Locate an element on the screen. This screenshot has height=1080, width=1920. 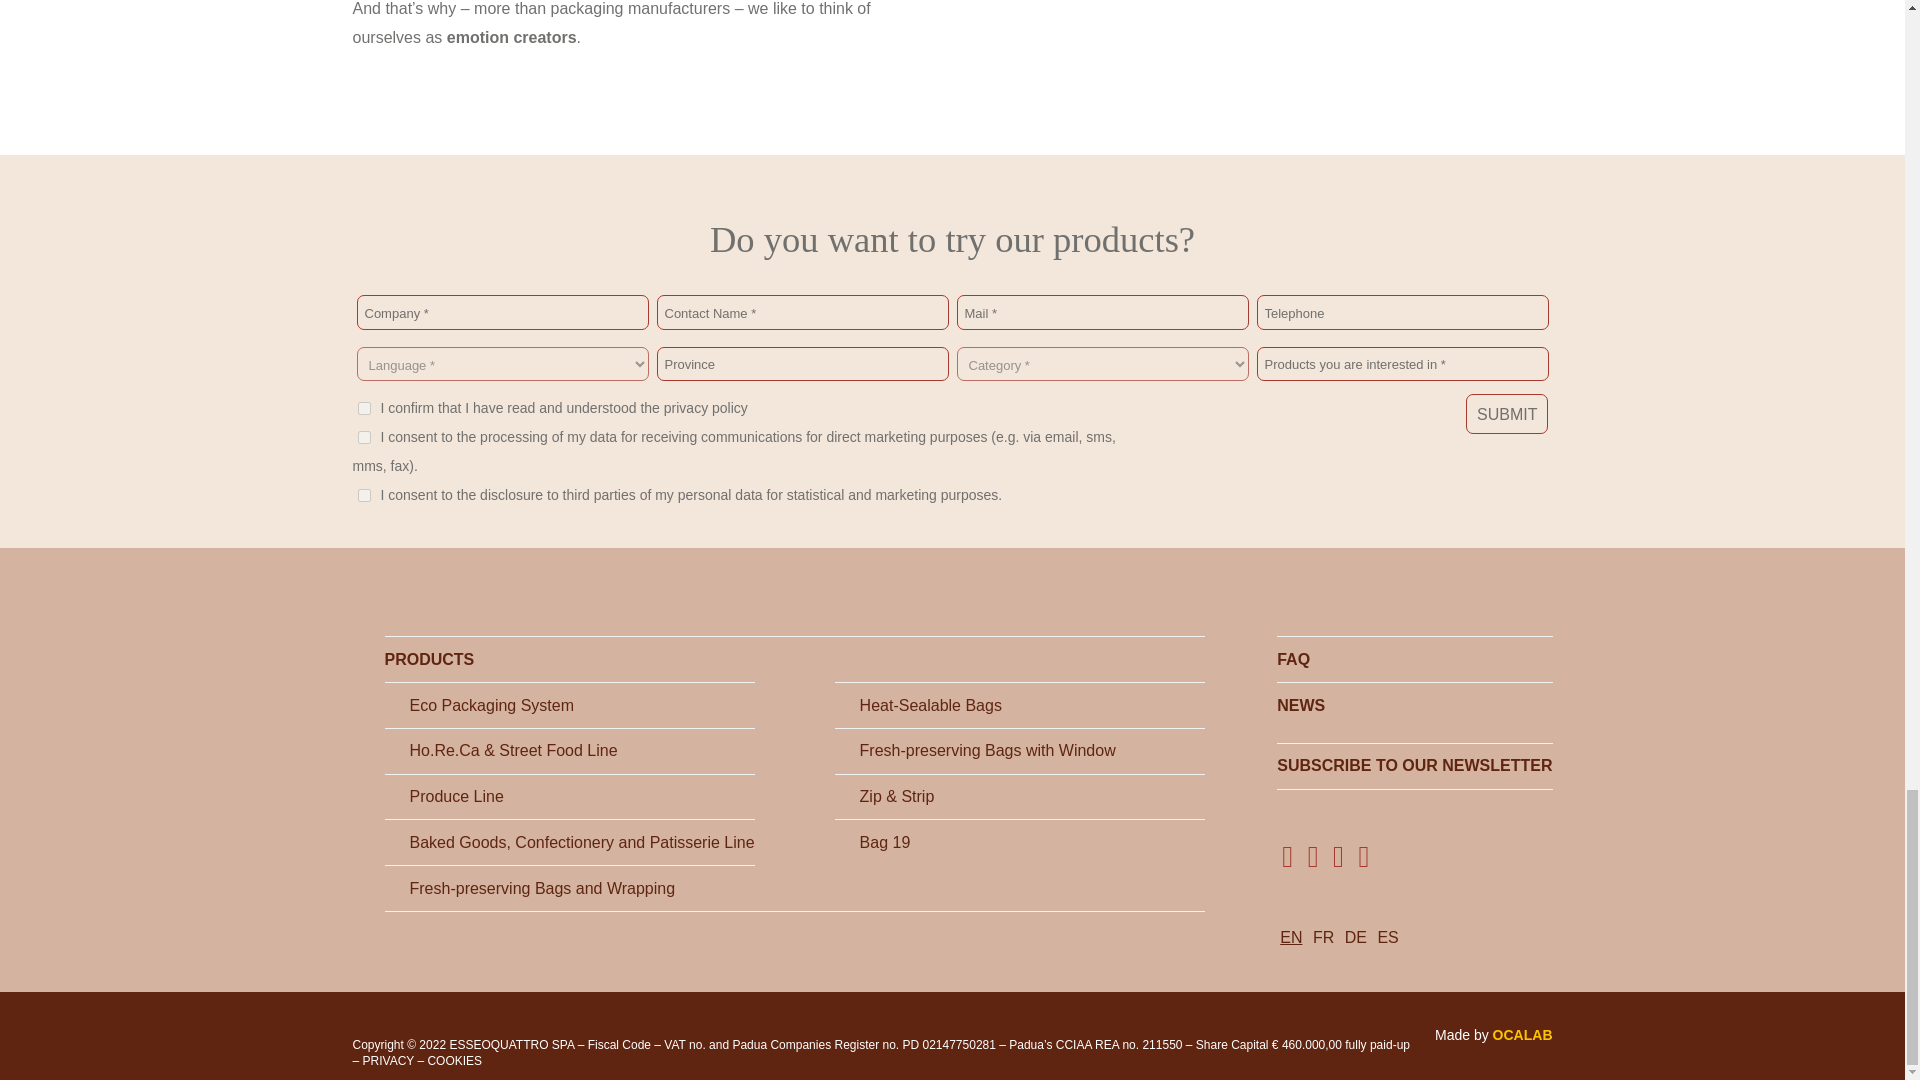
1 is located at coordinates (364, 408).